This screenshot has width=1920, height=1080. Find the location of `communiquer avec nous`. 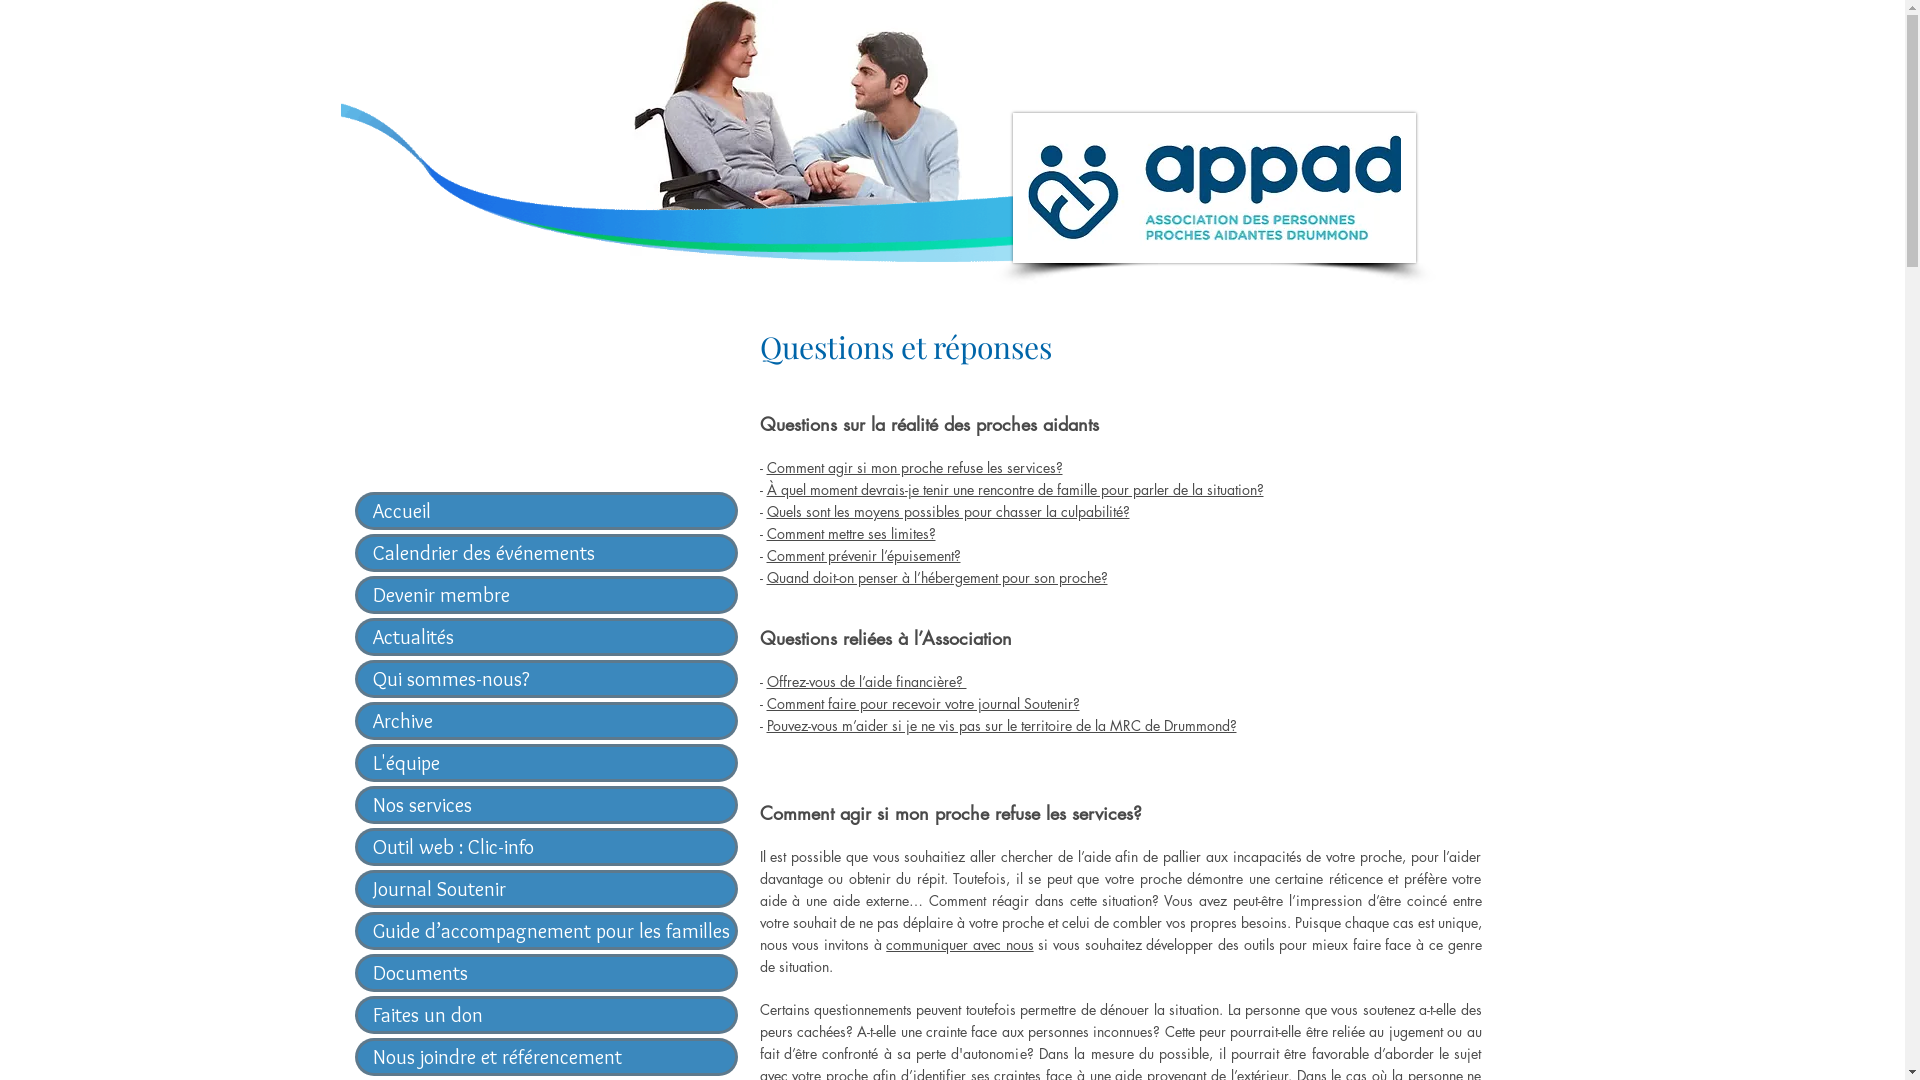

communiquer avec nous is located at coordinates (960, 944).